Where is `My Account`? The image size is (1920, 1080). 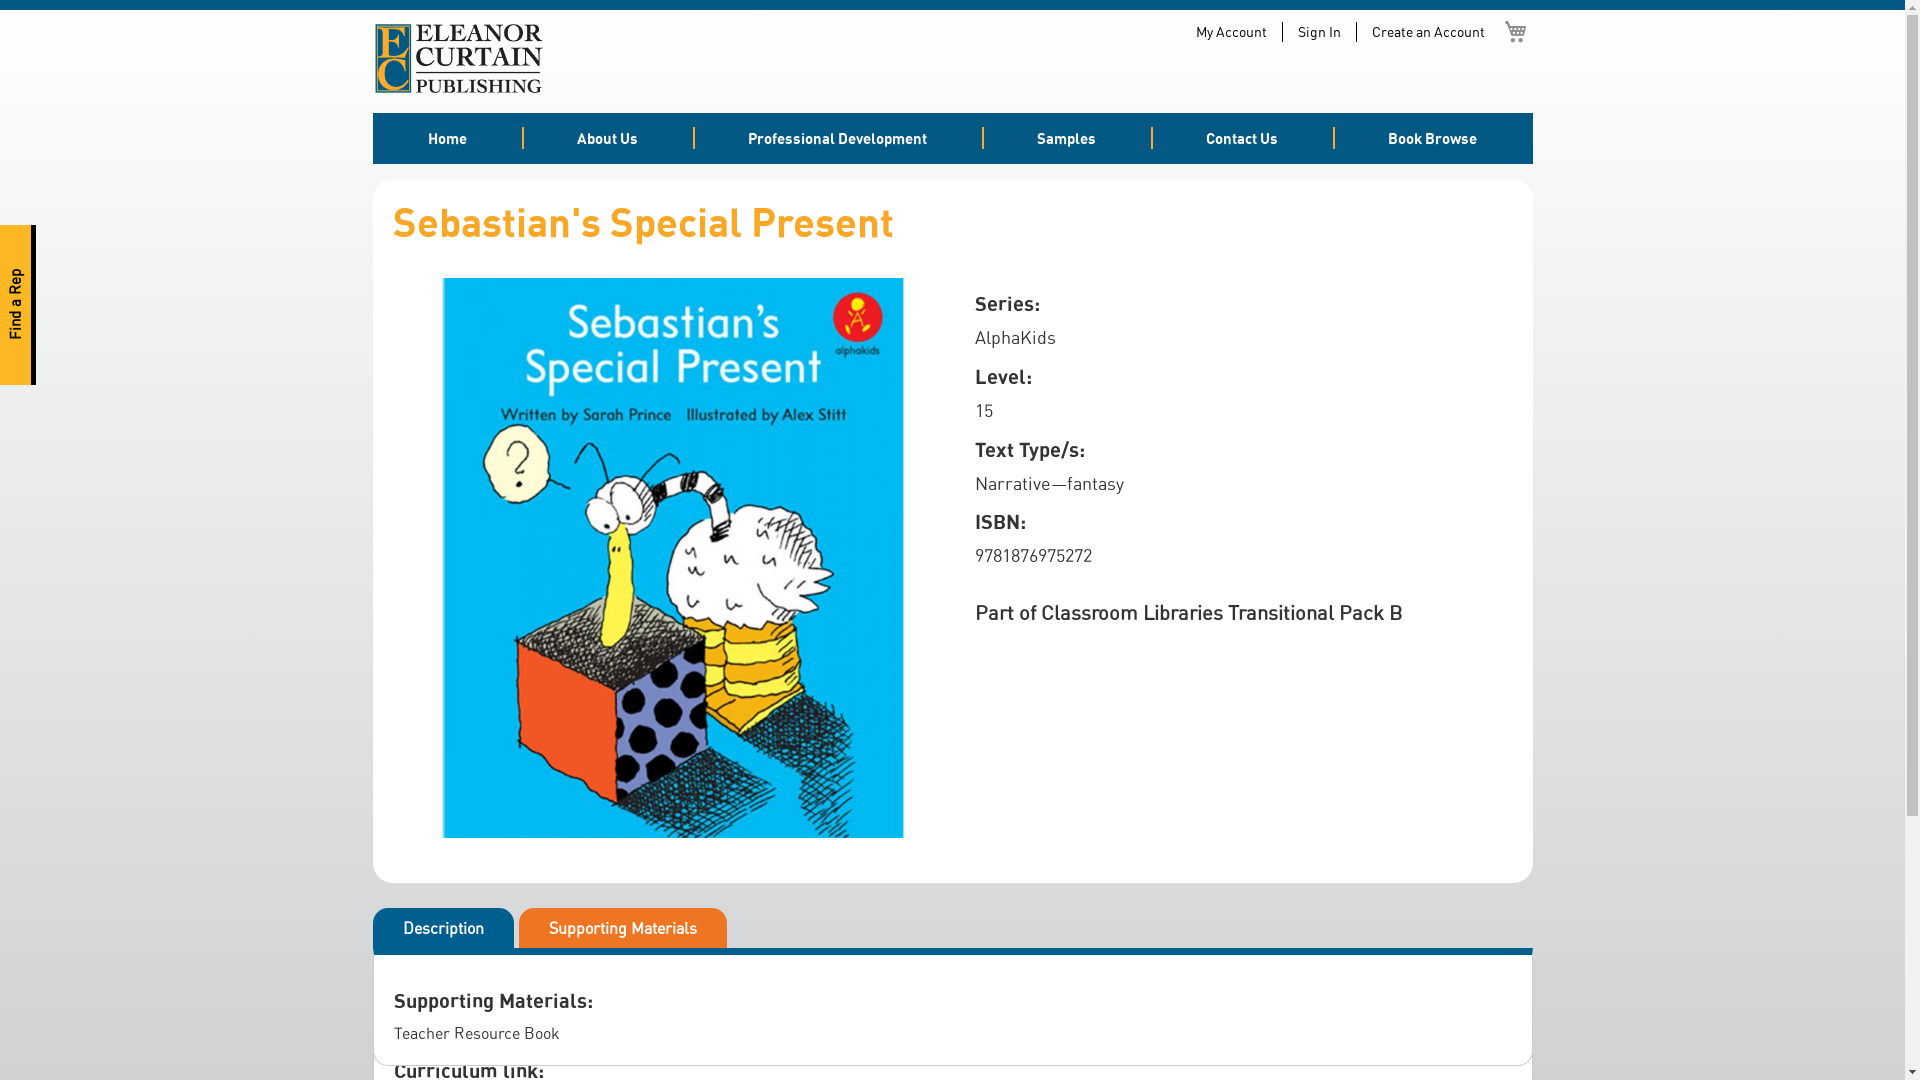
My Account is located at coordinates (1232, 32).